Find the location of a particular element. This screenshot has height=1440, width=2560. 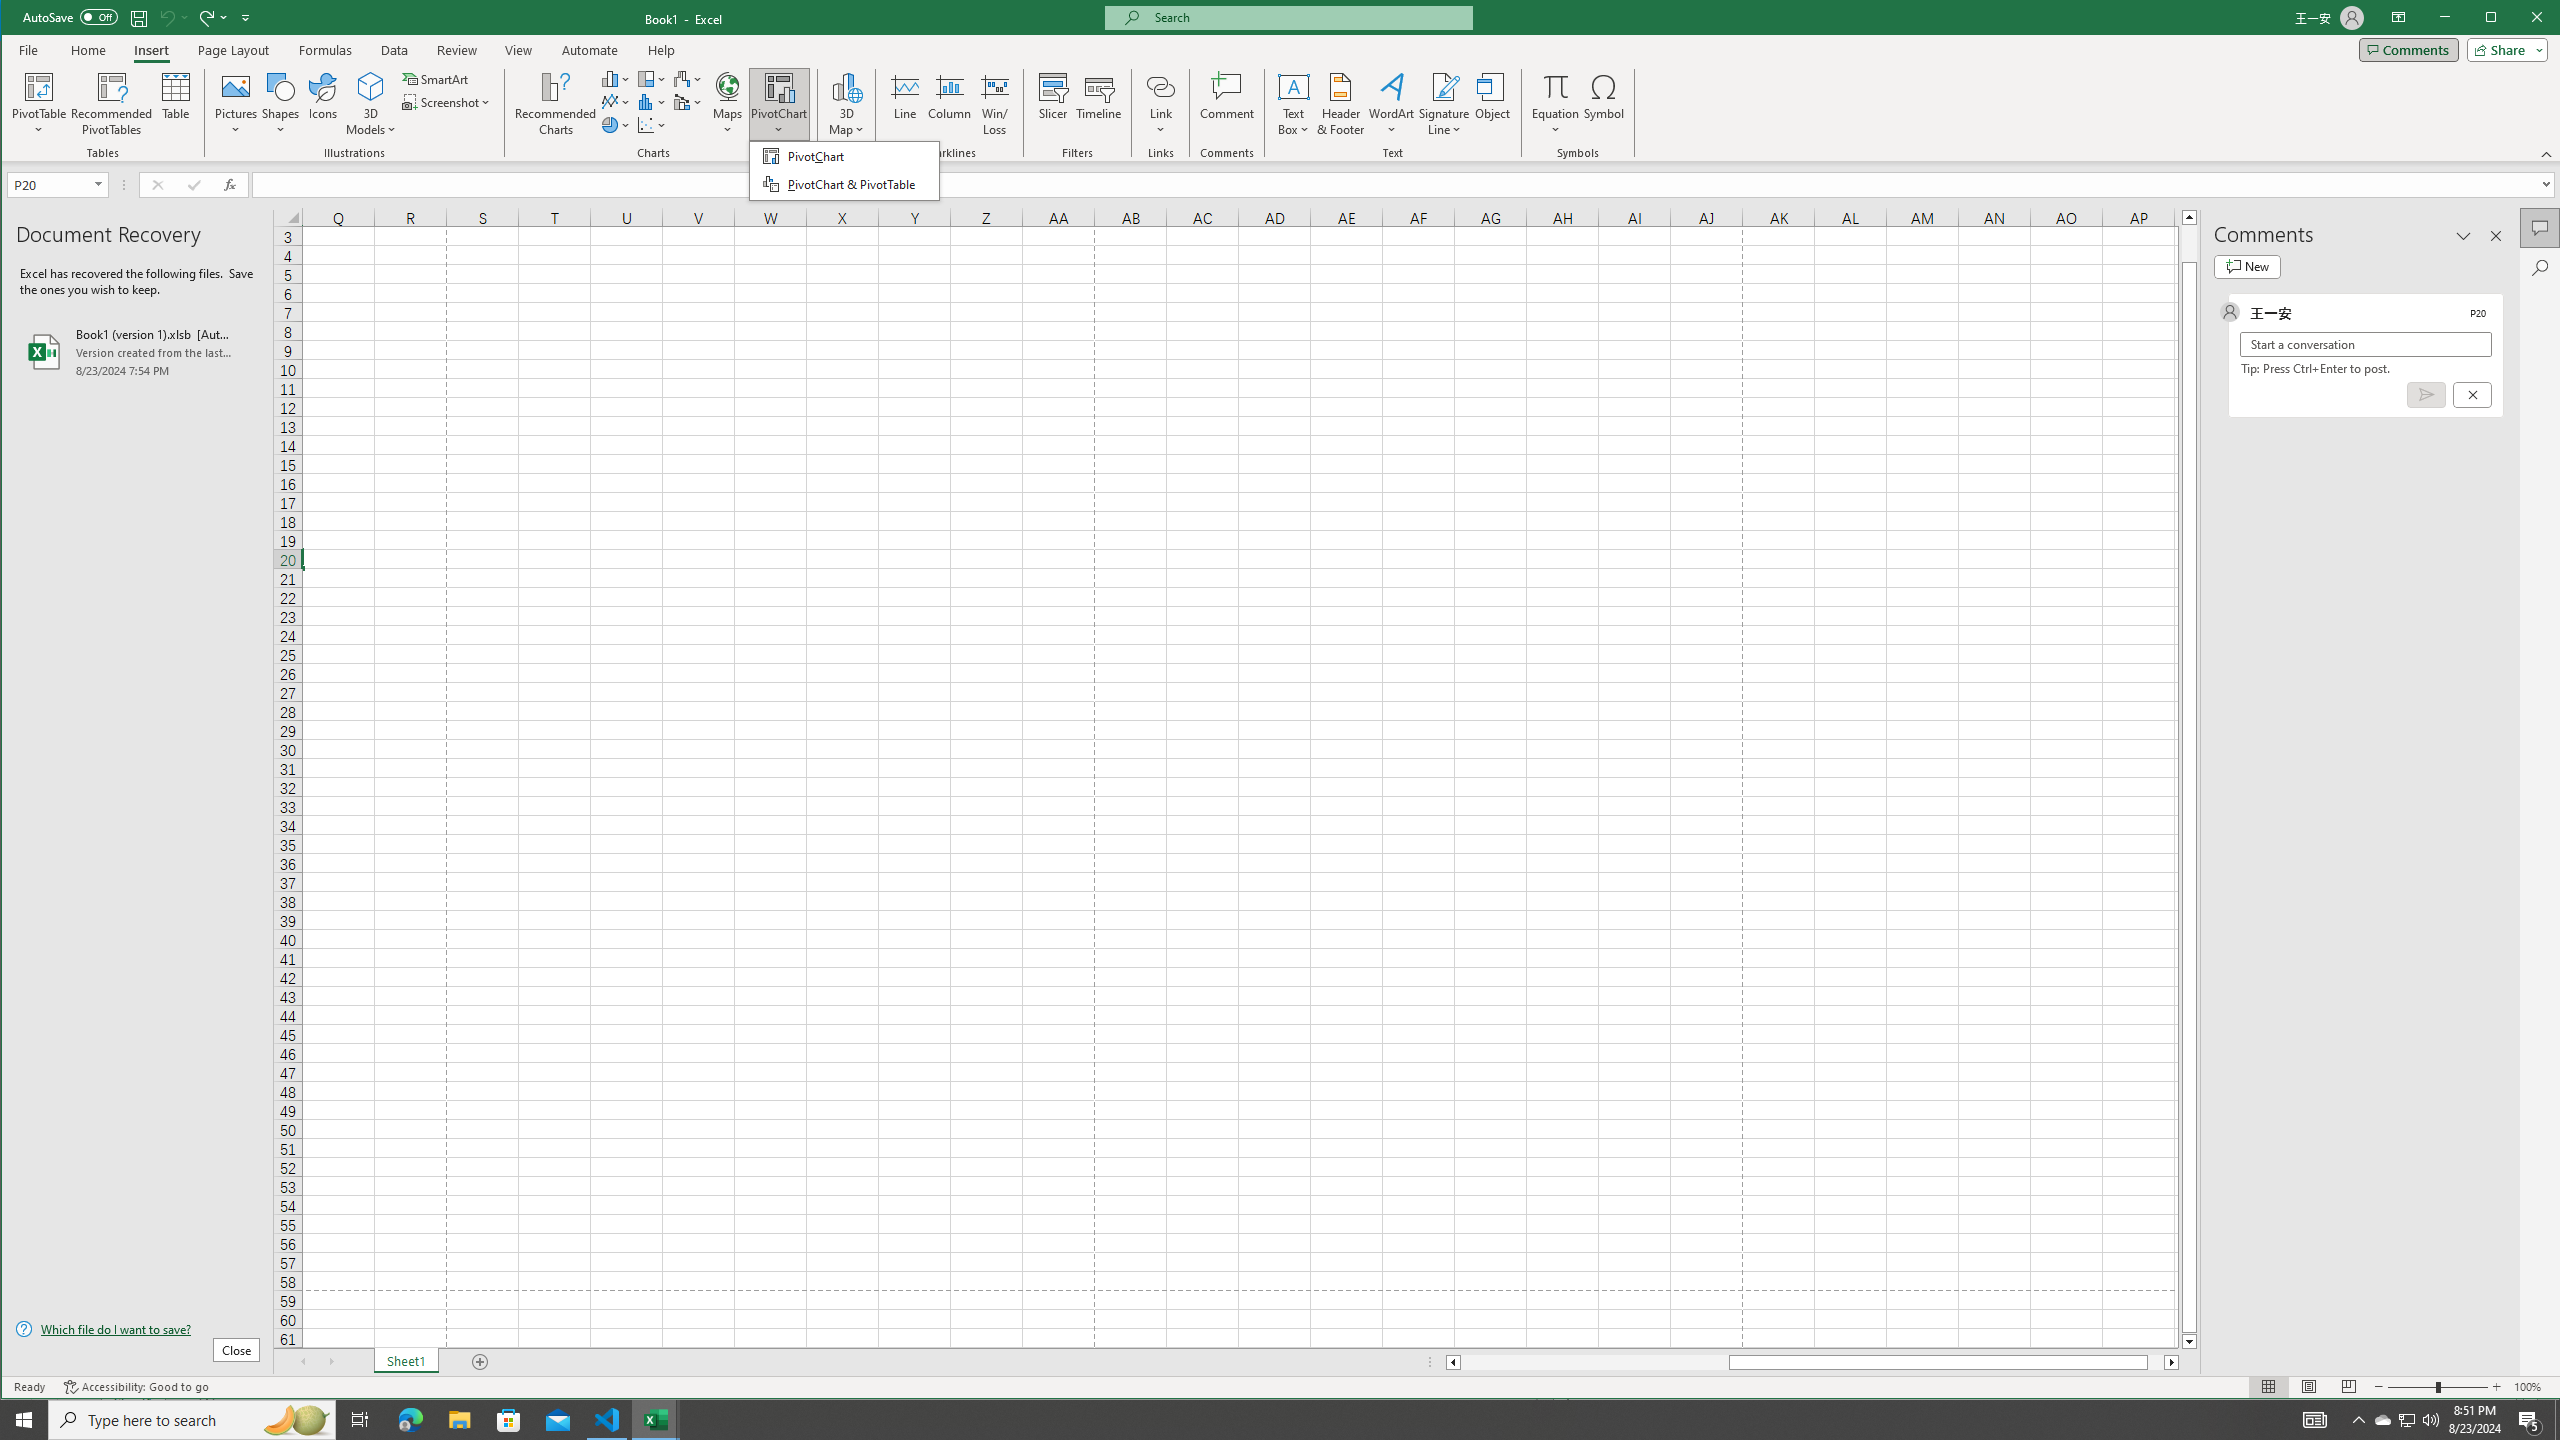

Insert Column or Bar Chart is located at coordinates (616, 78).